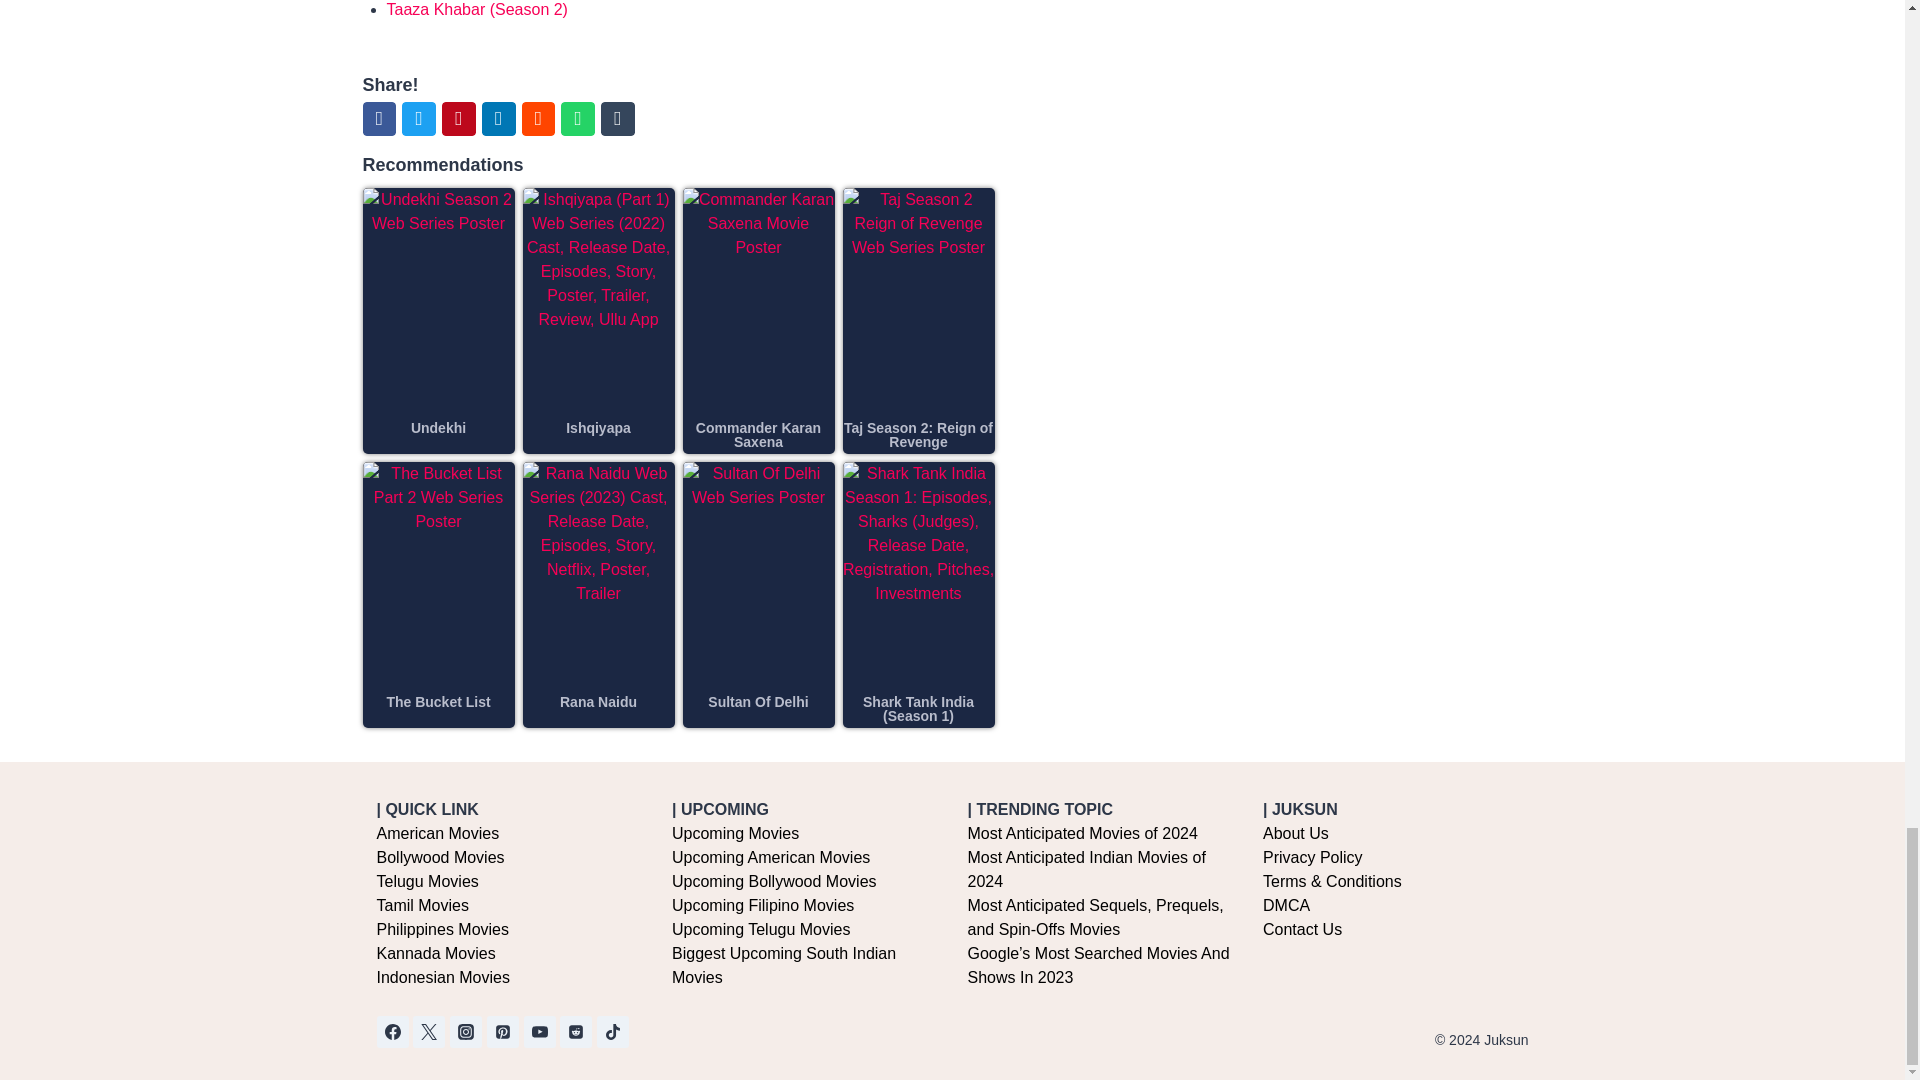 This screenshot has height=1080, width=1920. Describe the element at coordinates (758, 702) in the screenshot. I see `Sultan Of Delhi` at that location.